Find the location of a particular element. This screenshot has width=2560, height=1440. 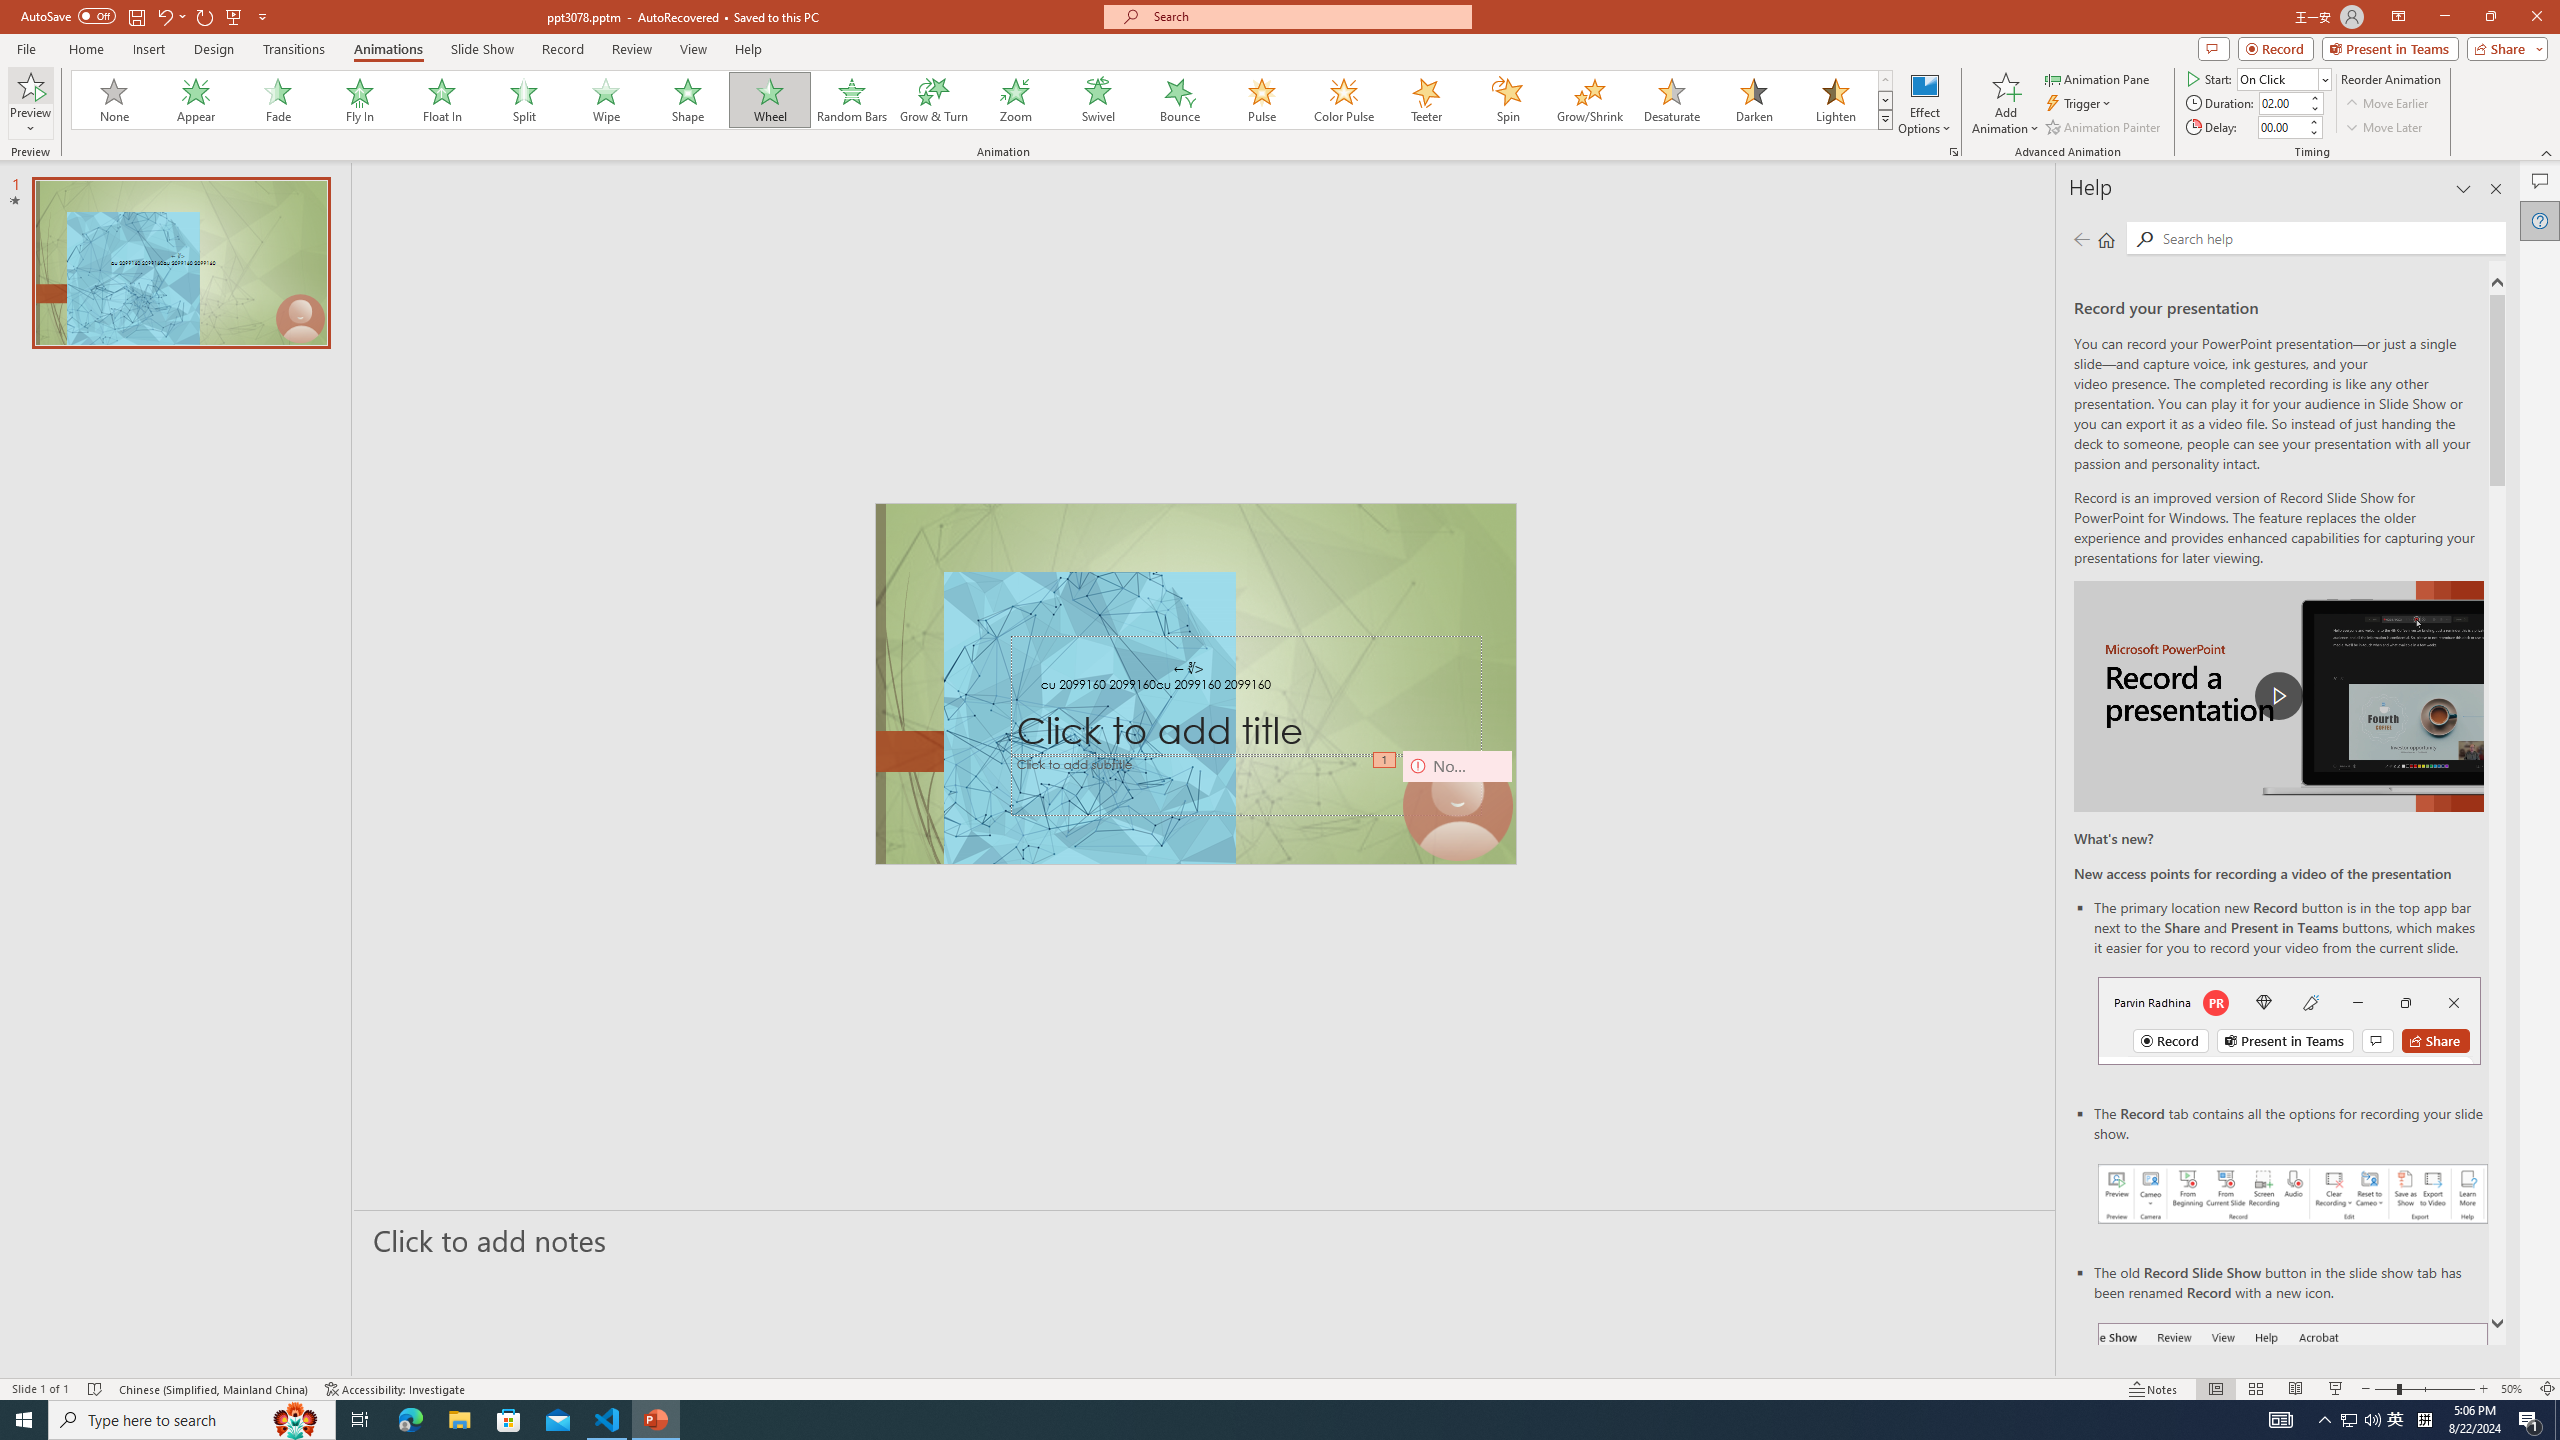

Record button in top bar is located at coordinates (2290, 1020).